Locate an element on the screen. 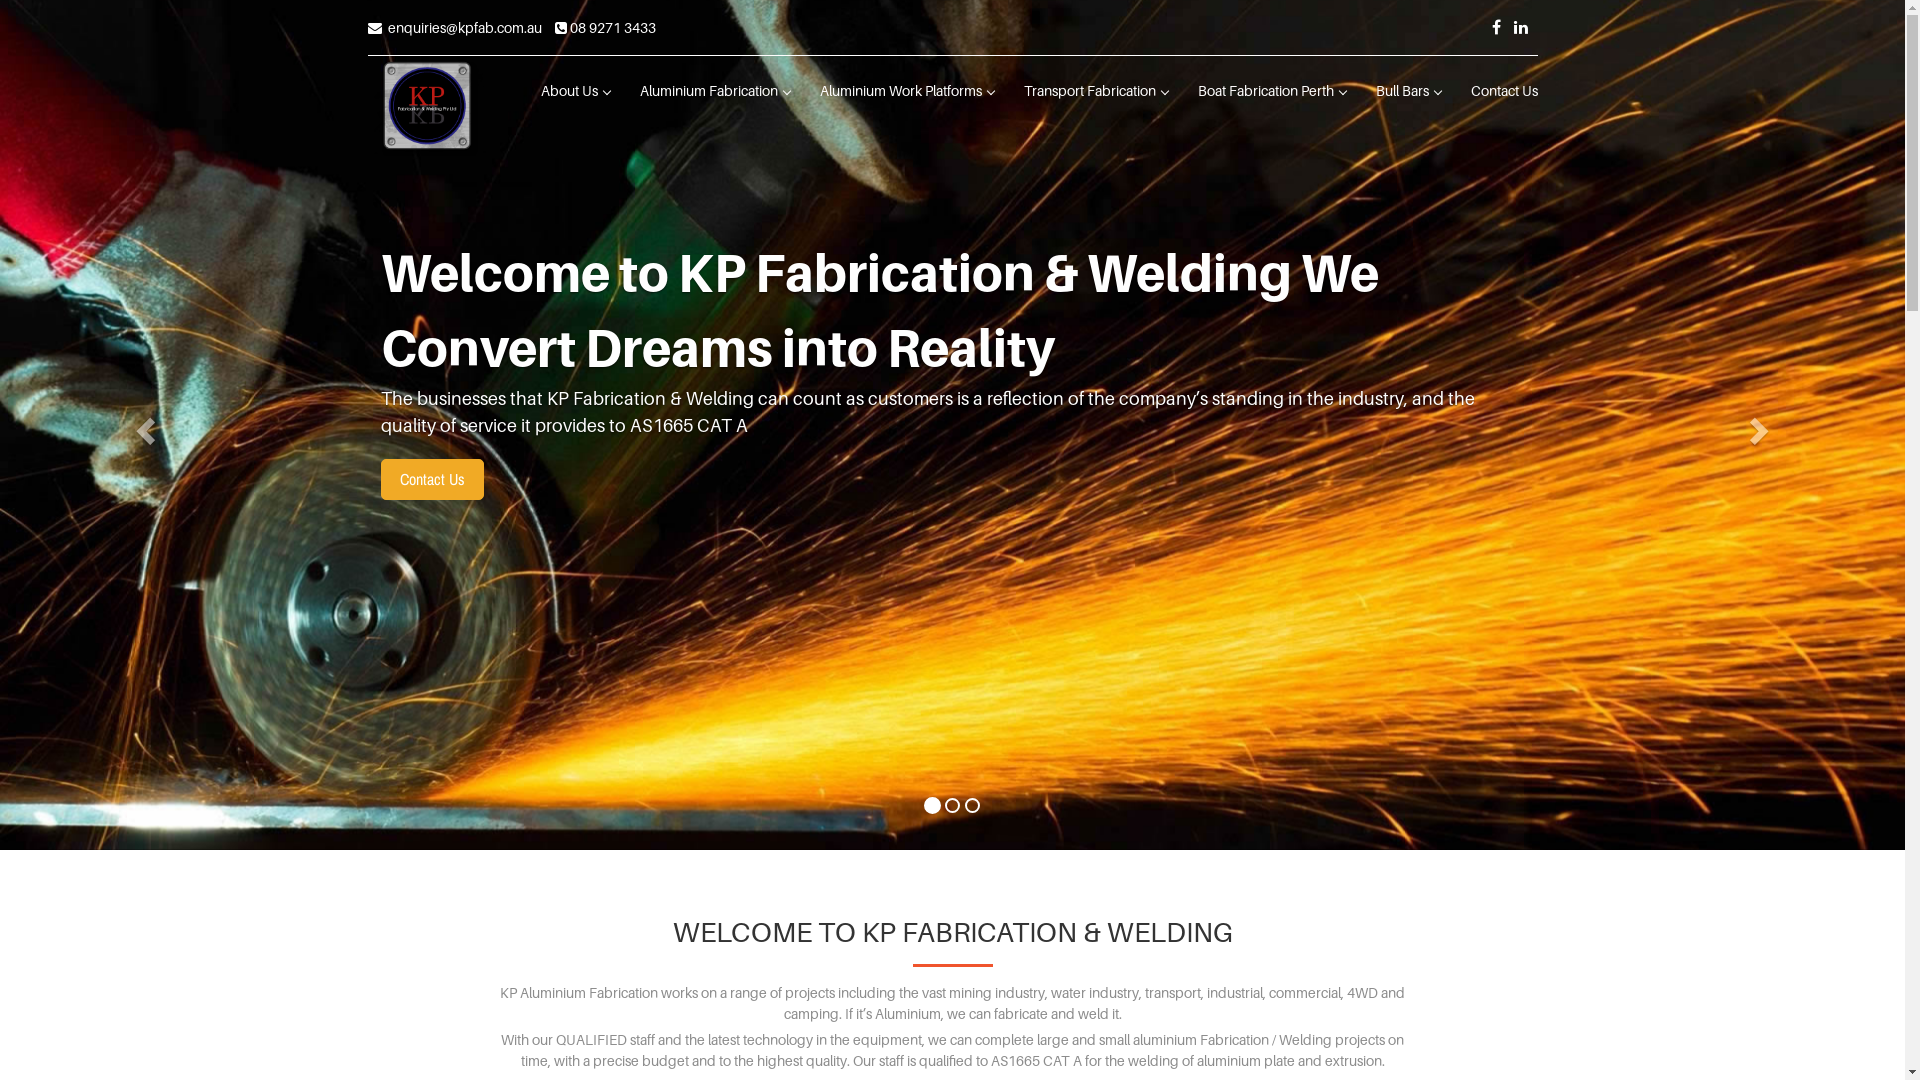  About Us is located at coordinates (576, 91).